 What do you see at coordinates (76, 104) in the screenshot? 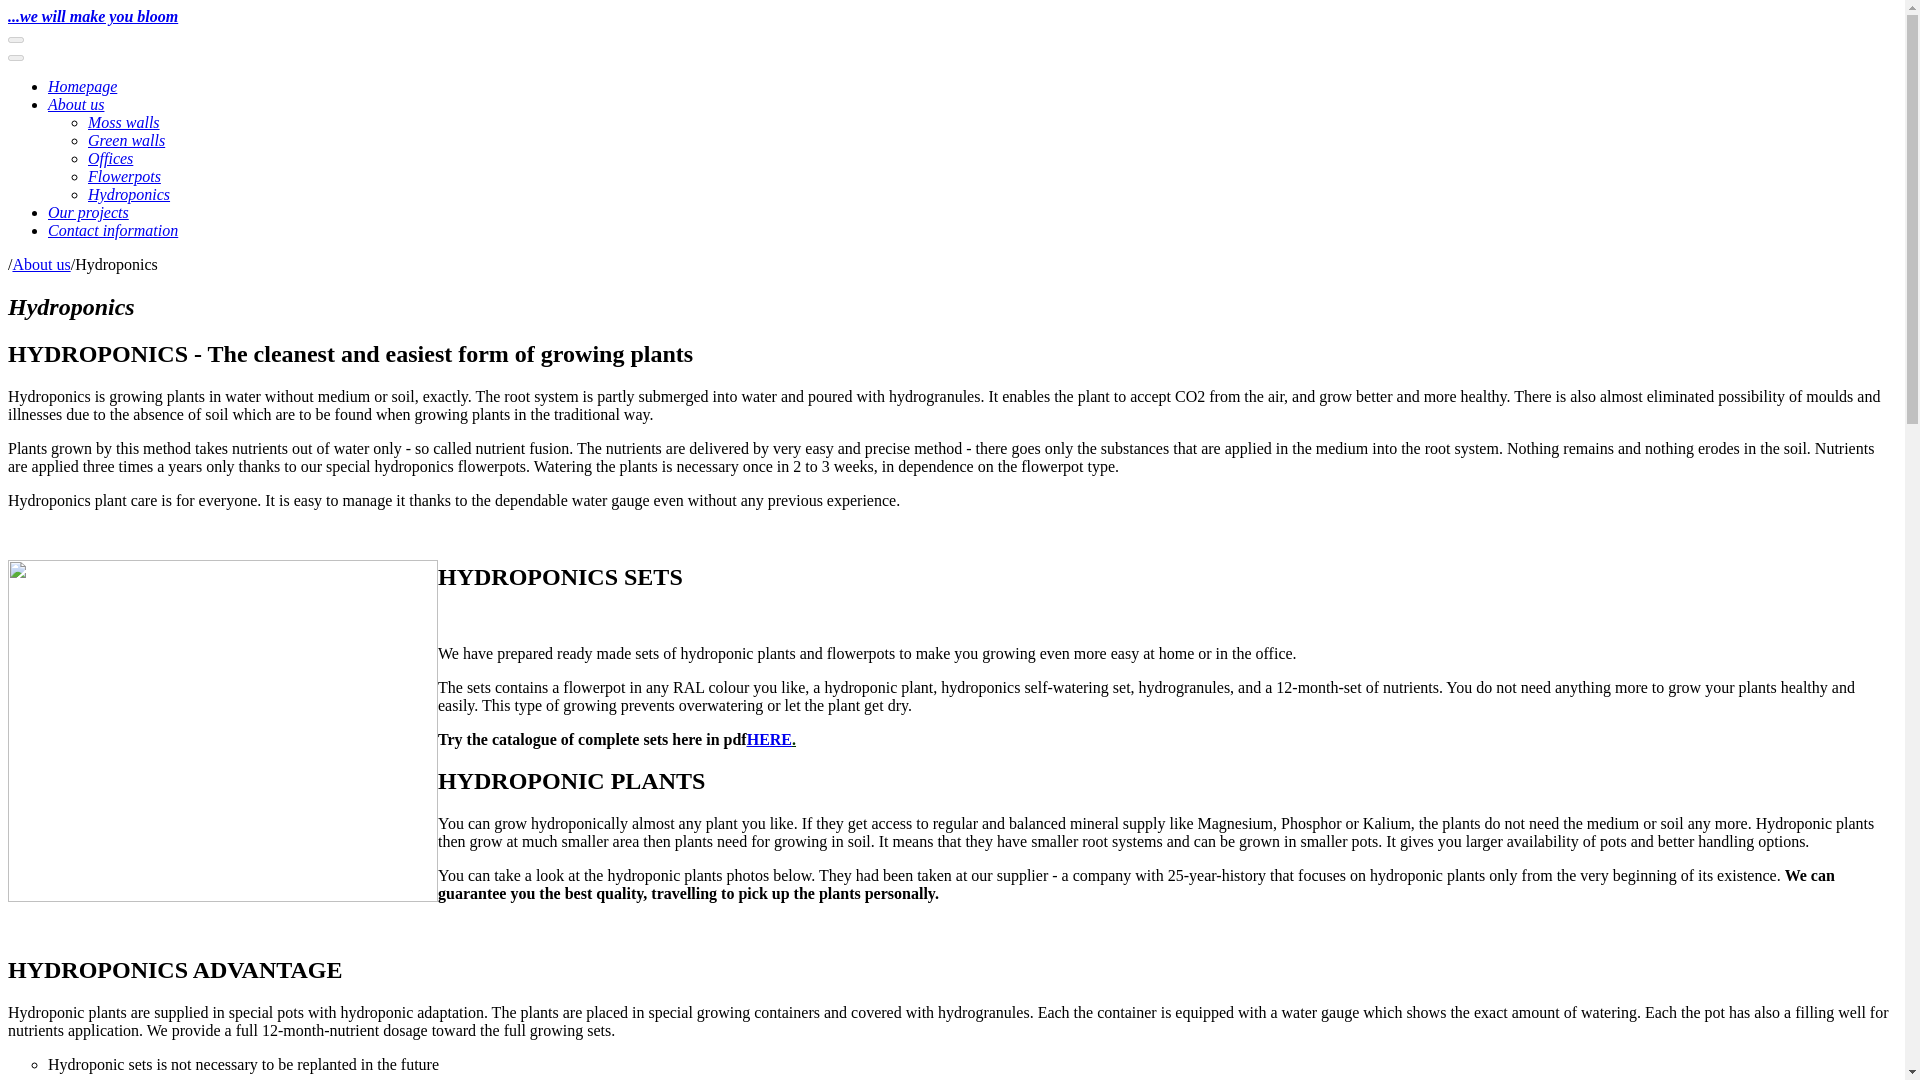
I see `About us` at bounding box center [76, 104].